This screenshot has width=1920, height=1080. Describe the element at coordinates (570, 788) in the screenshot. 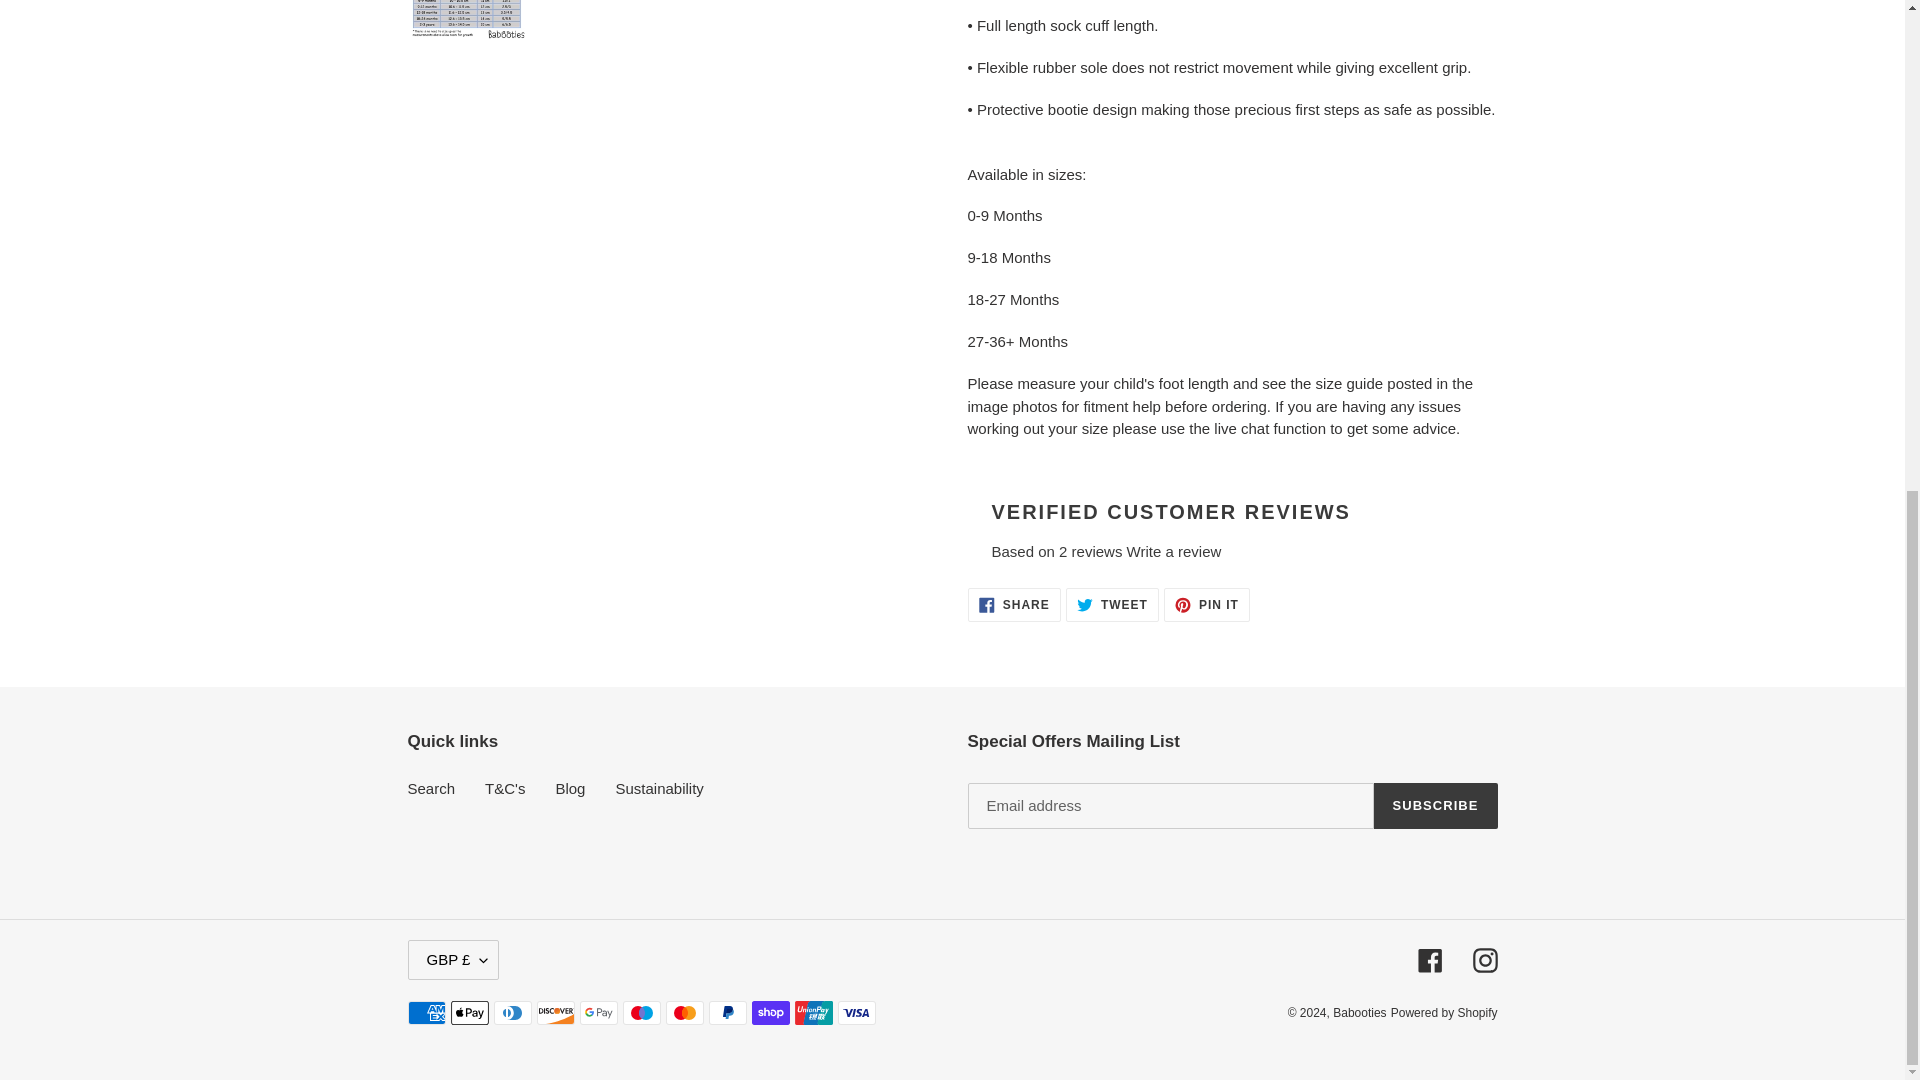

I see `Blog` at that location.